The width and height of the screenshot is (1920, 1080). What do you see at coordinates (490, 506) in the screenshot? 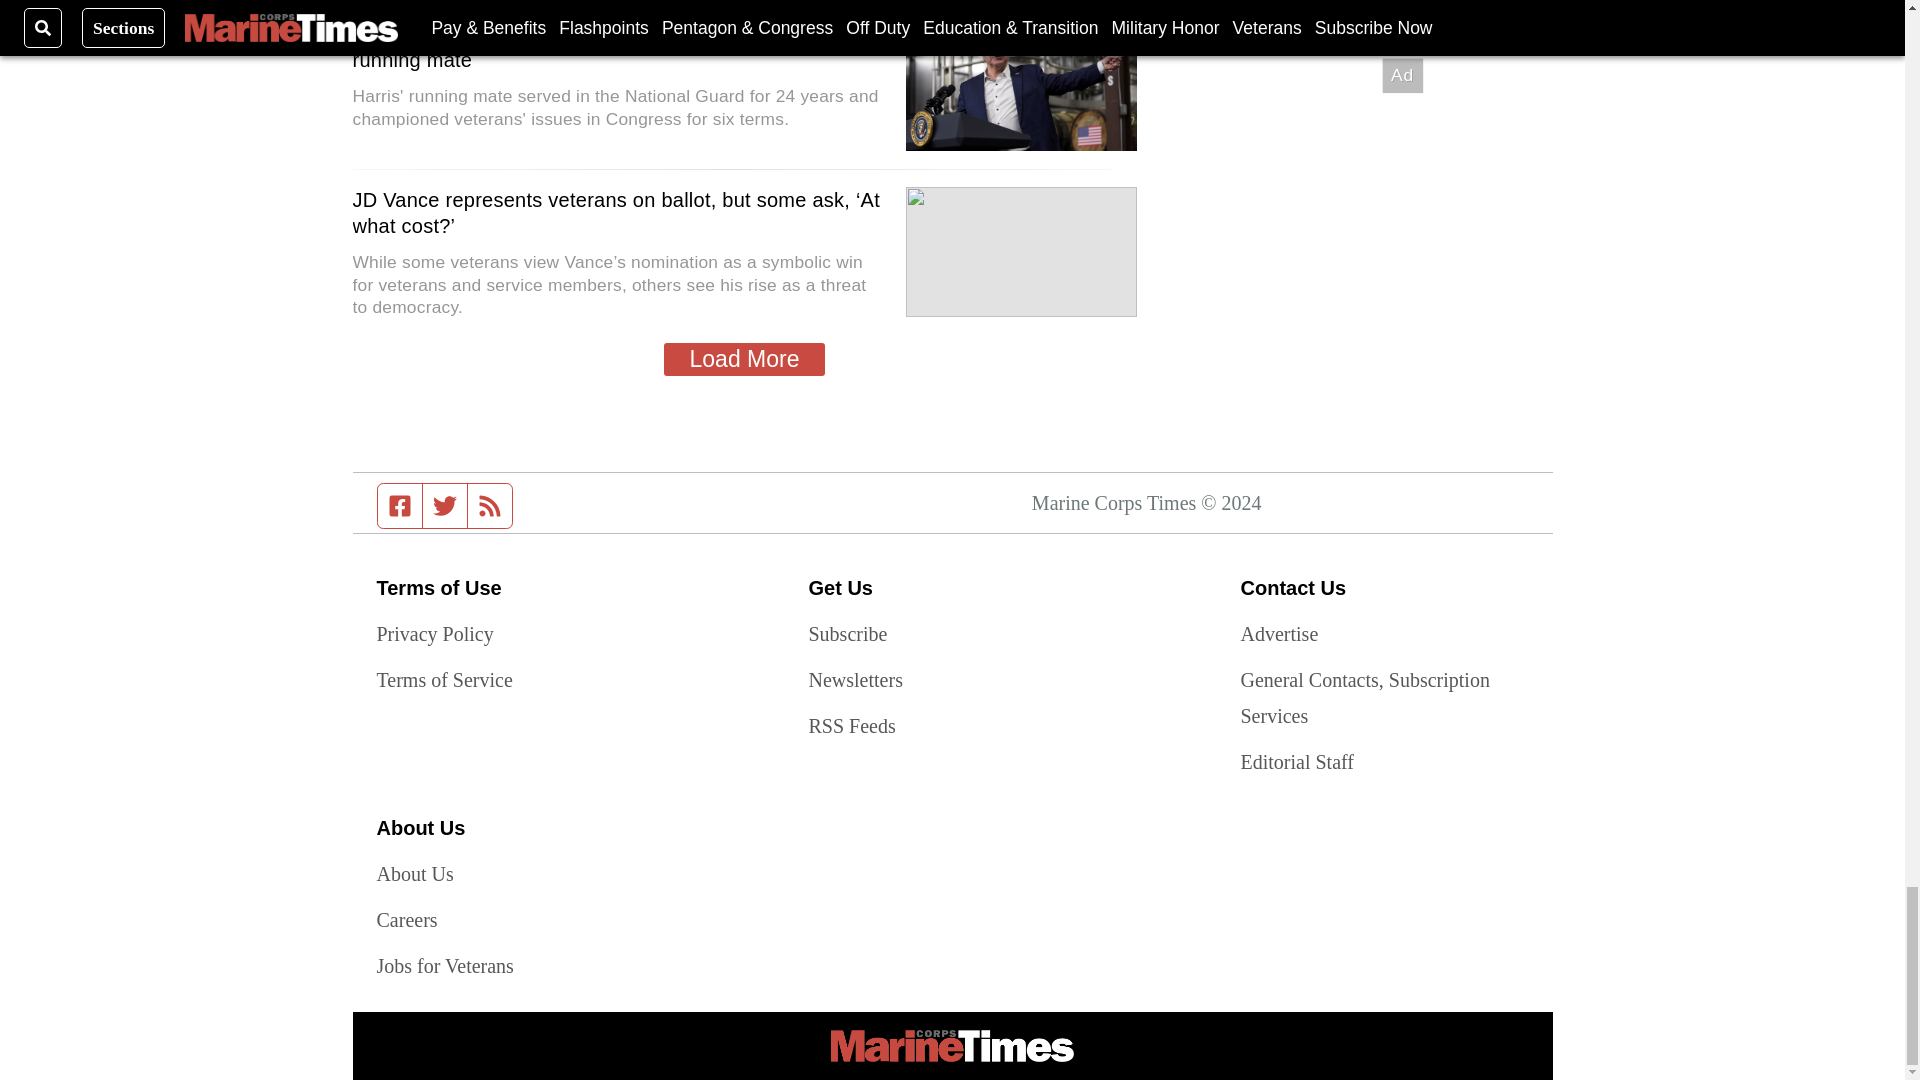
I see `RSS feed` at bounding box center [490, 506].